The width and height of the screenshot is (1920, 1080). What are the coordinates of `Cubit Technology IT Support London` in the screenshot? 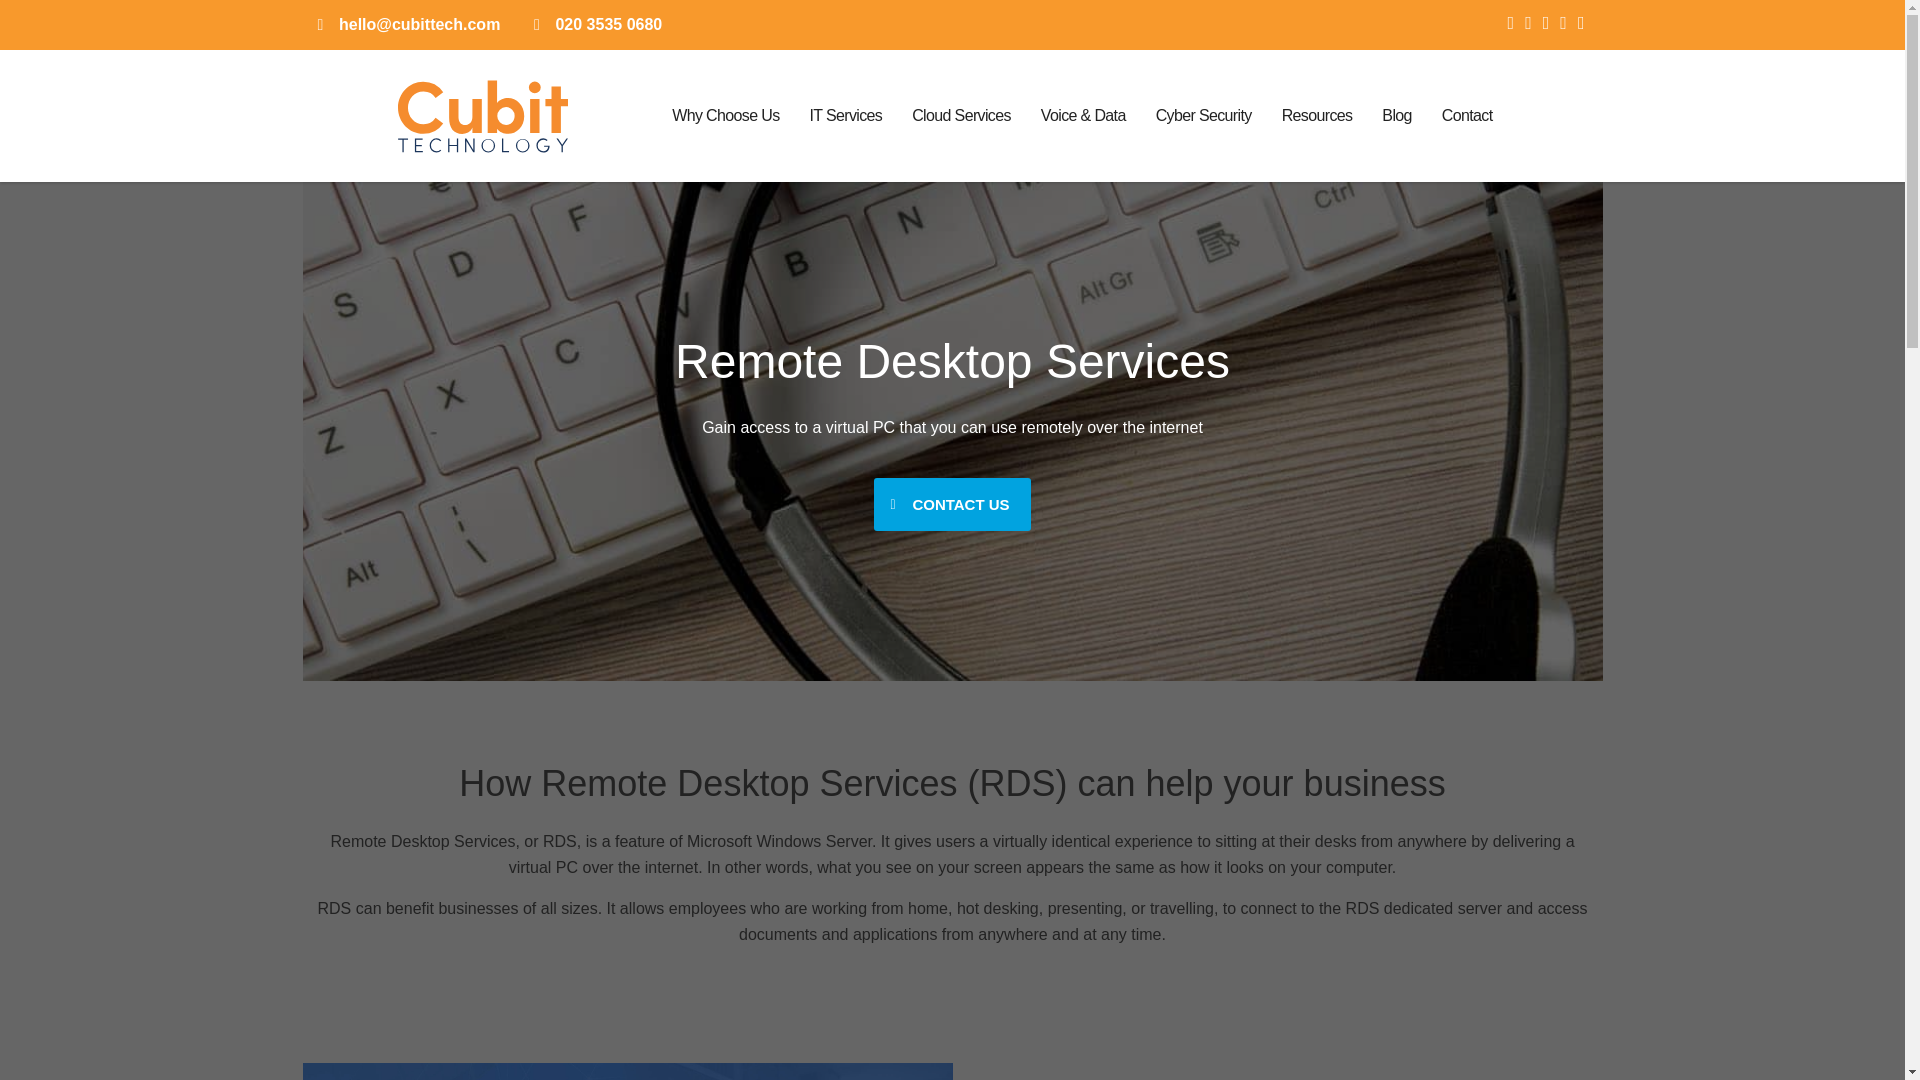 It's located at (626, 1071).